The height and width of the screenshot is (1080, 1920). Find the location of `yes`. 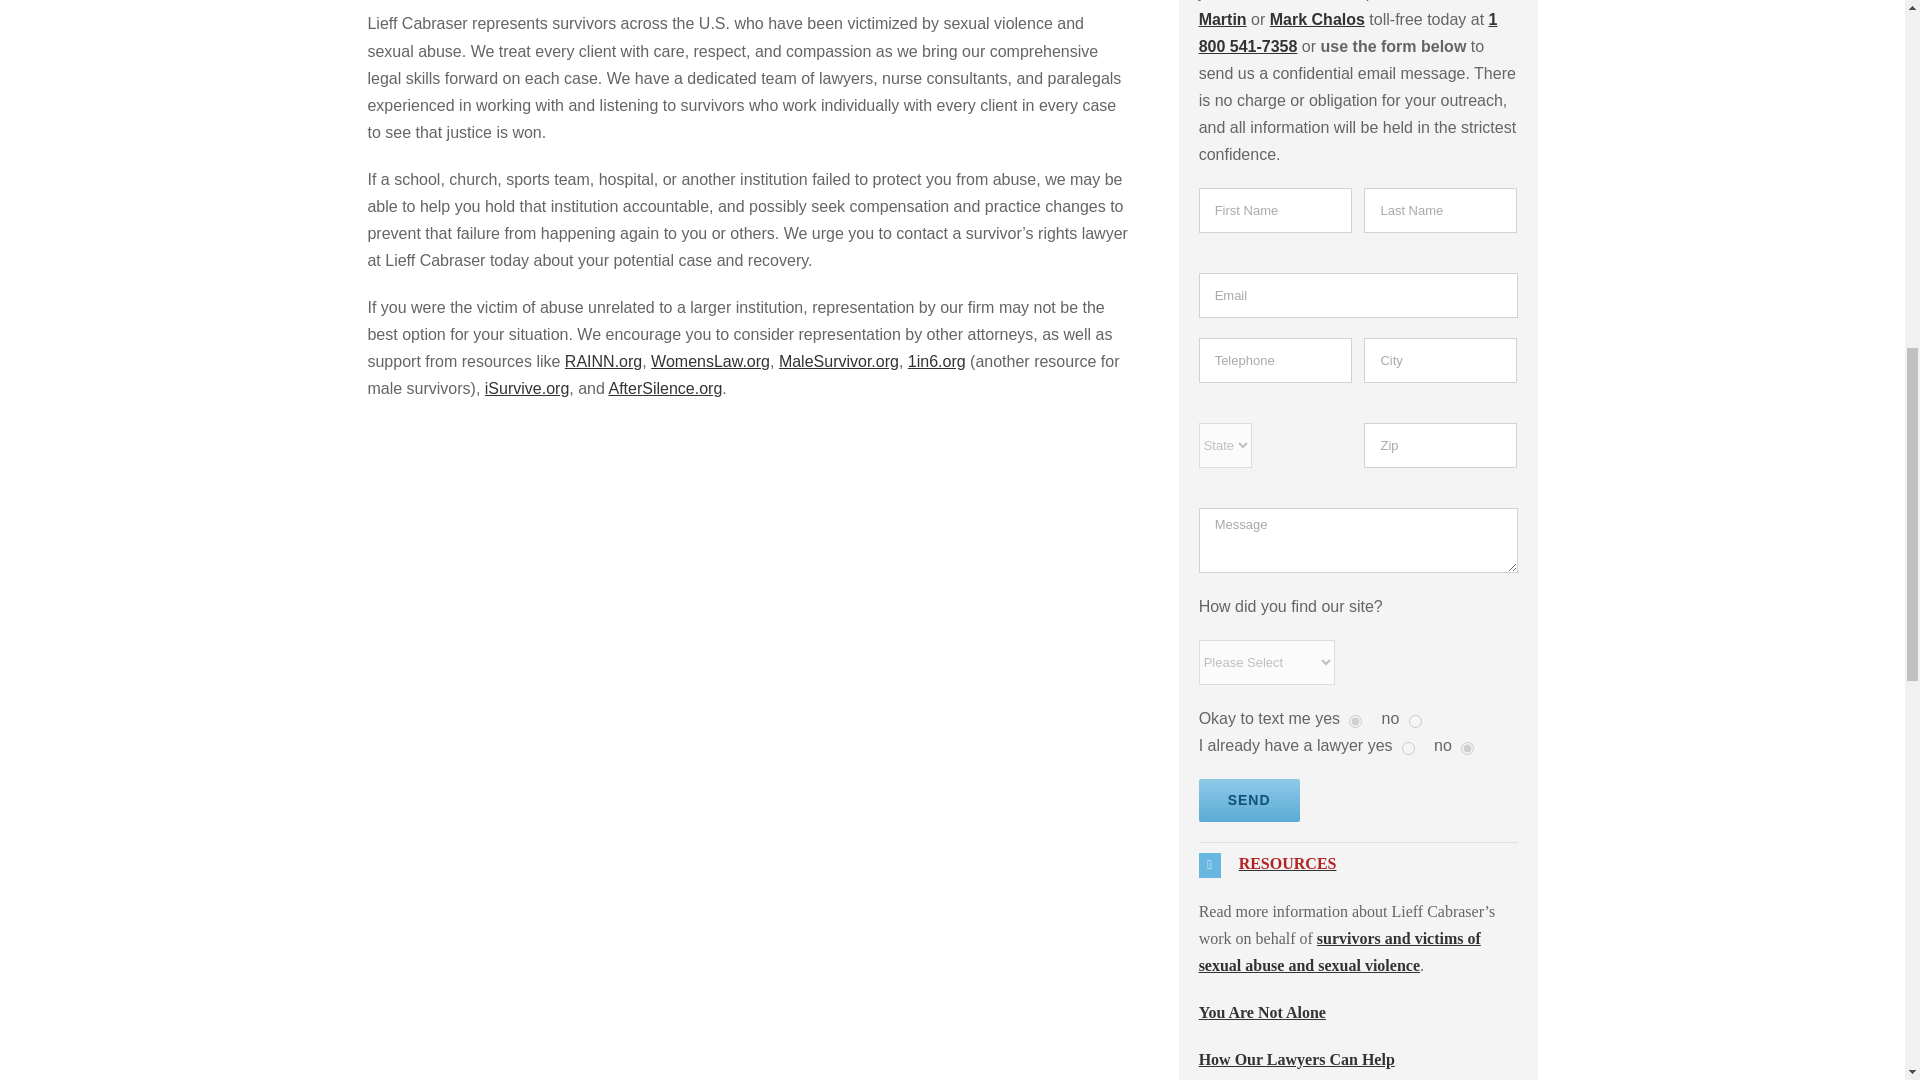

yes is located at coordinates (1408, 748).